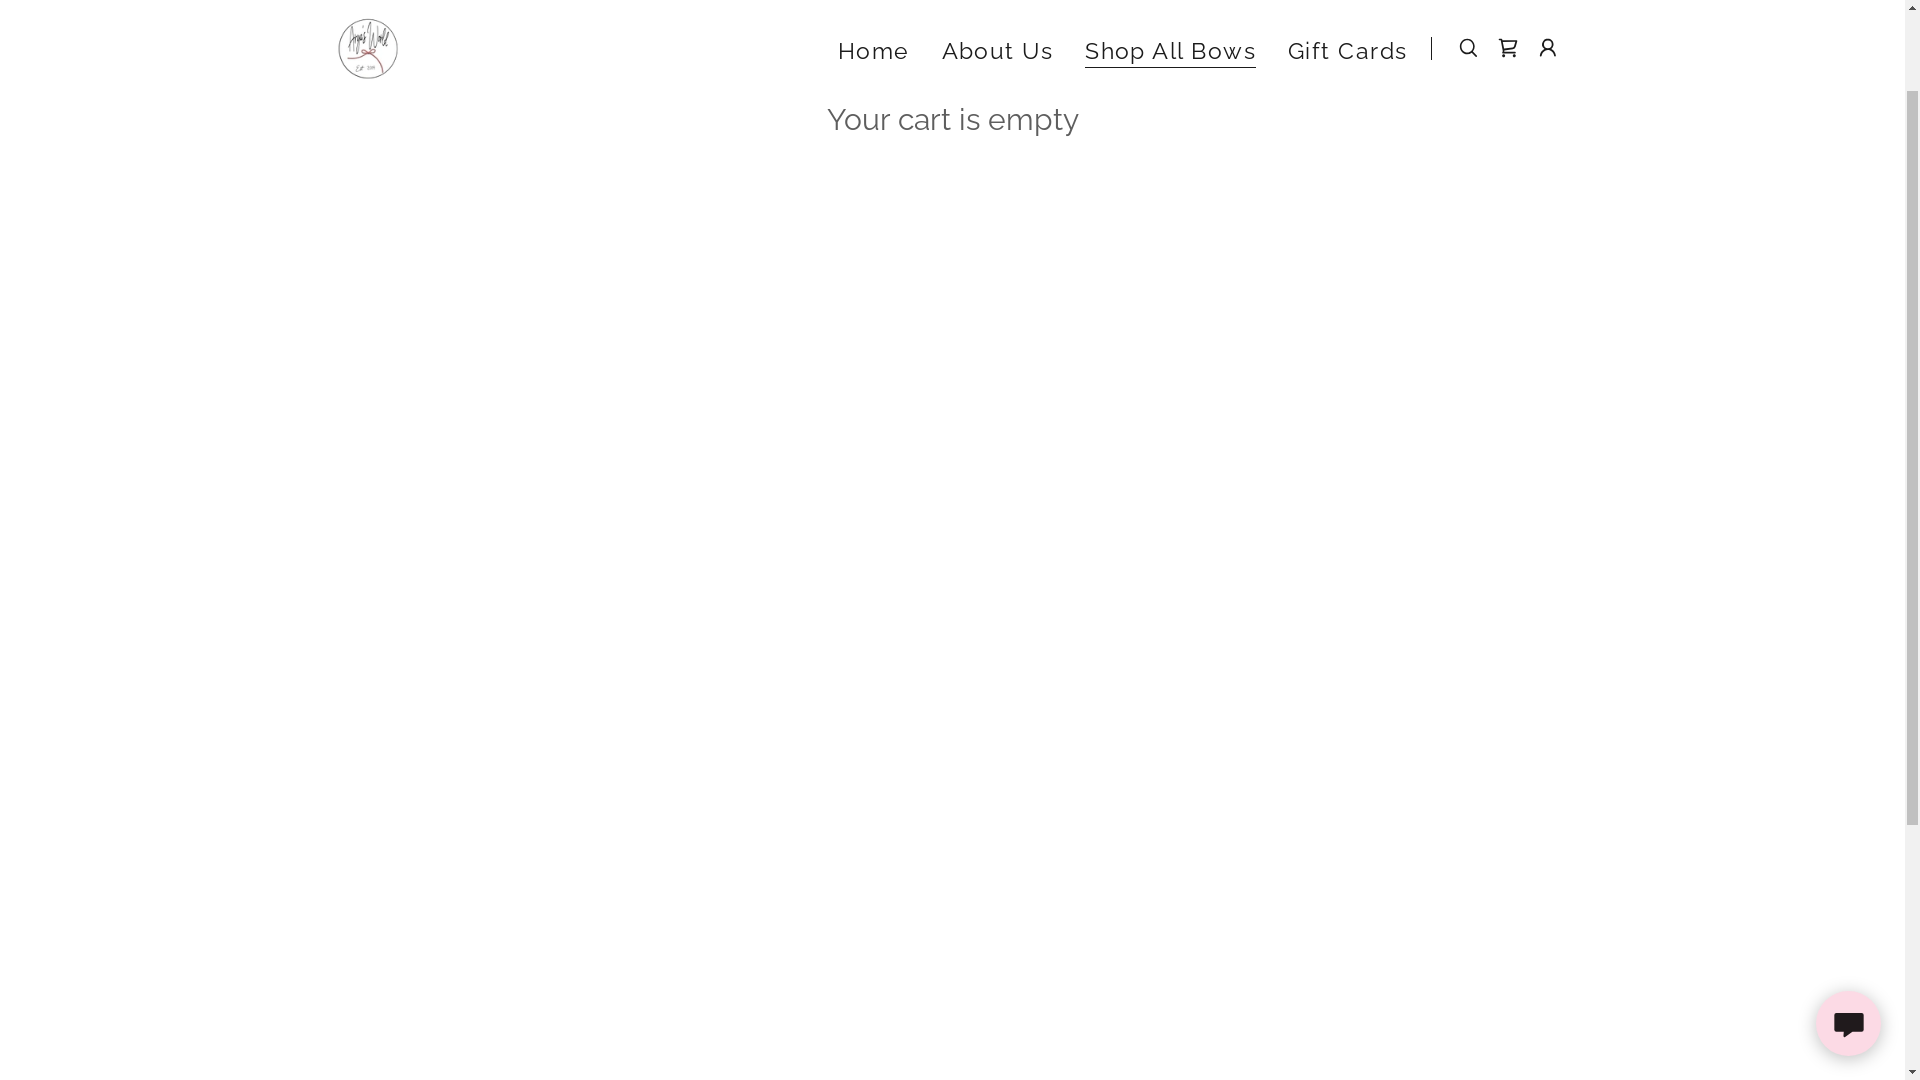 The image size is (1920, 1080). What do you see at coordinates (1348, 162) in the screenshot?
I see `Gift Cards` at bounding box center [1348, 162].